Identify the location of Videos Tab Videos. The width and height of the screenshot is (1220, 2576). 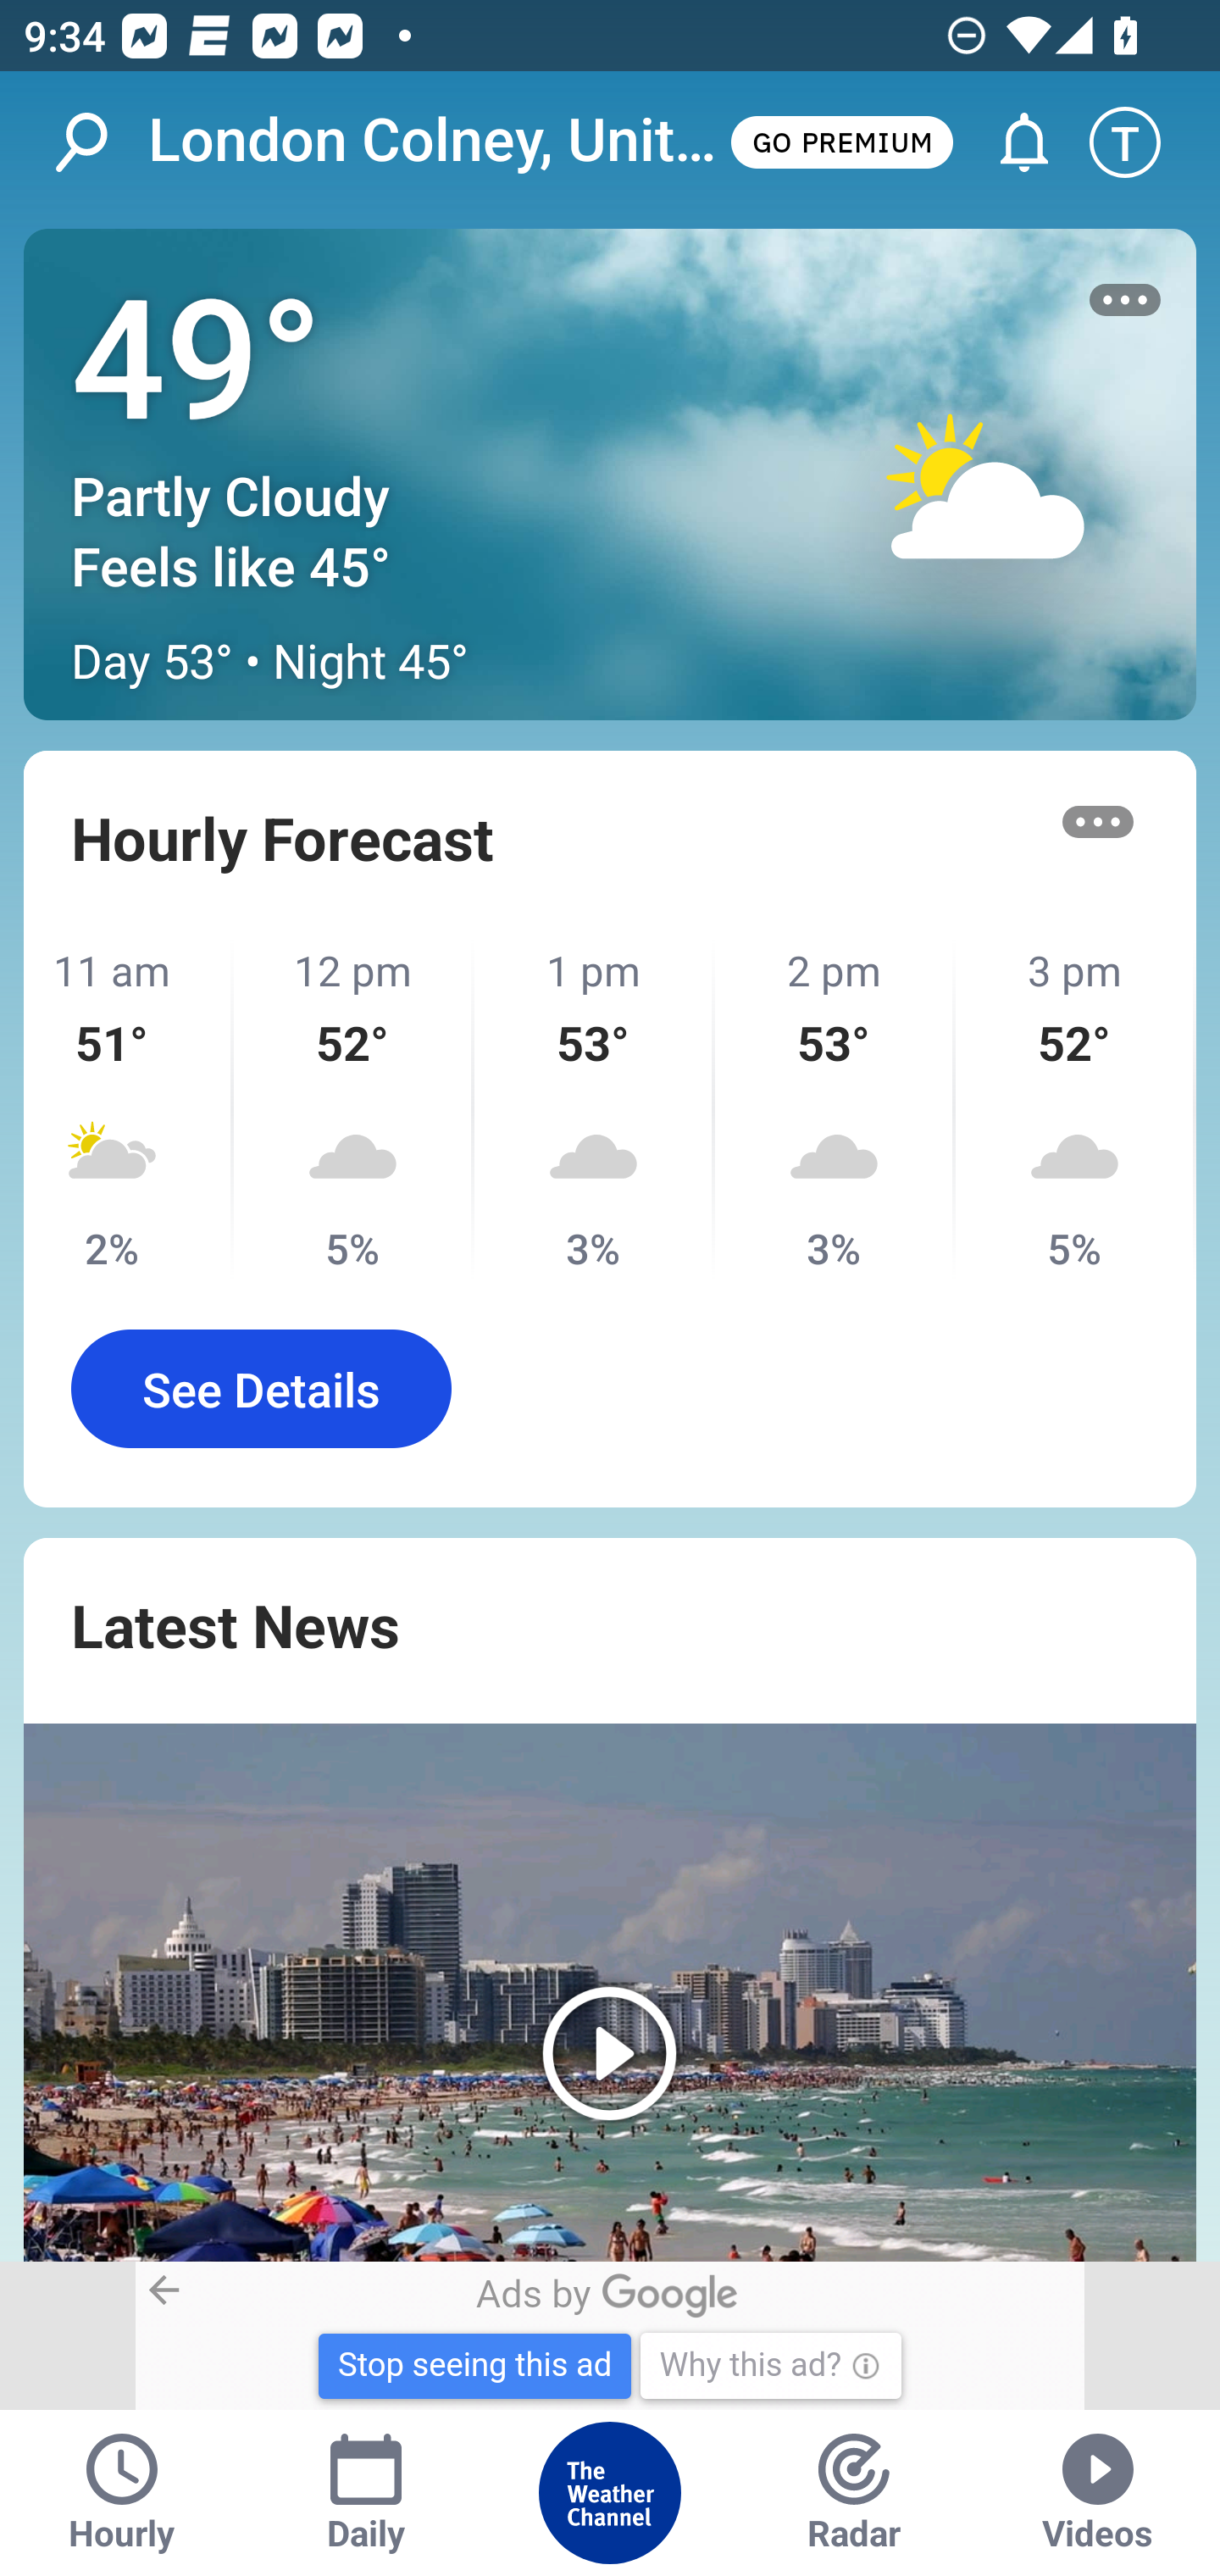
(1098, 2493).